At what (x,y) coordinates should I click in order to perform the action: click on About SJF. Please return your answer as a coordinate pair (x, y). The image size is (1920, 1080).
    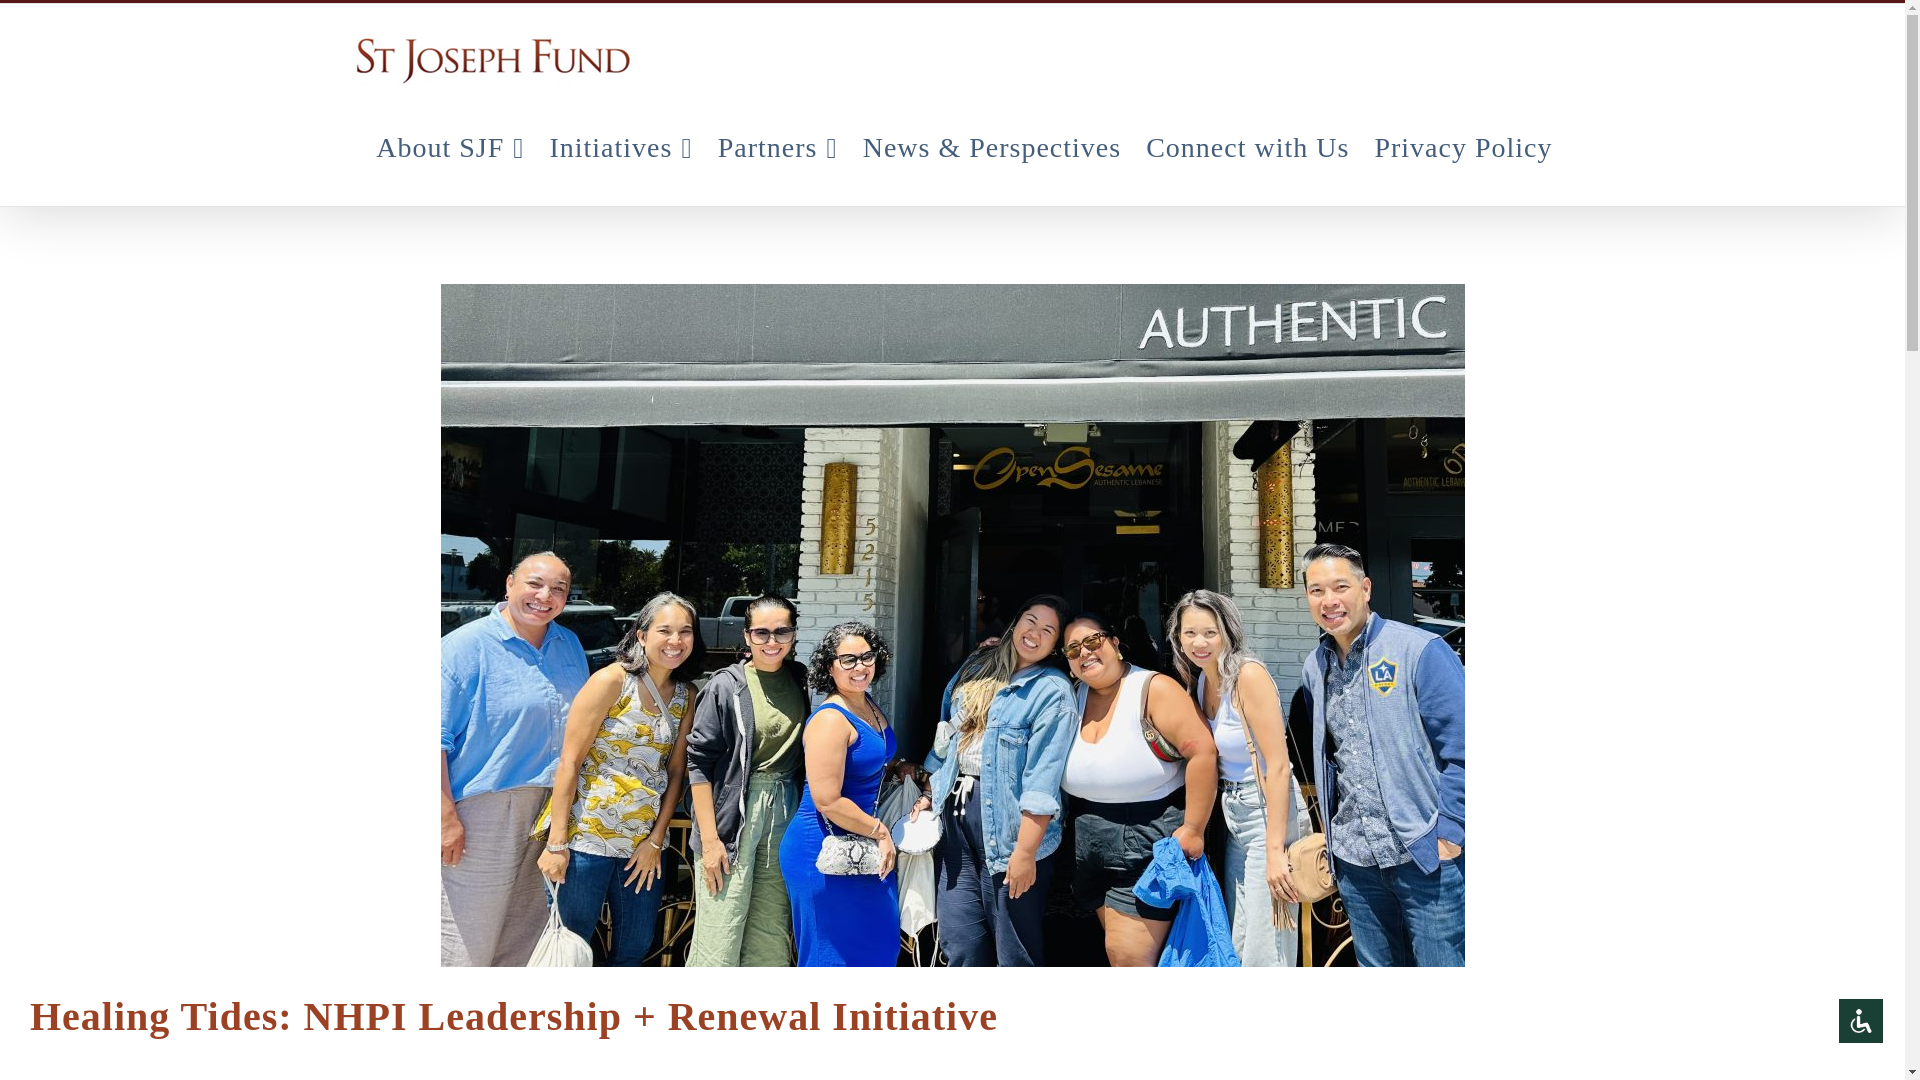
    Looking at the image, I should click on (450, 146).